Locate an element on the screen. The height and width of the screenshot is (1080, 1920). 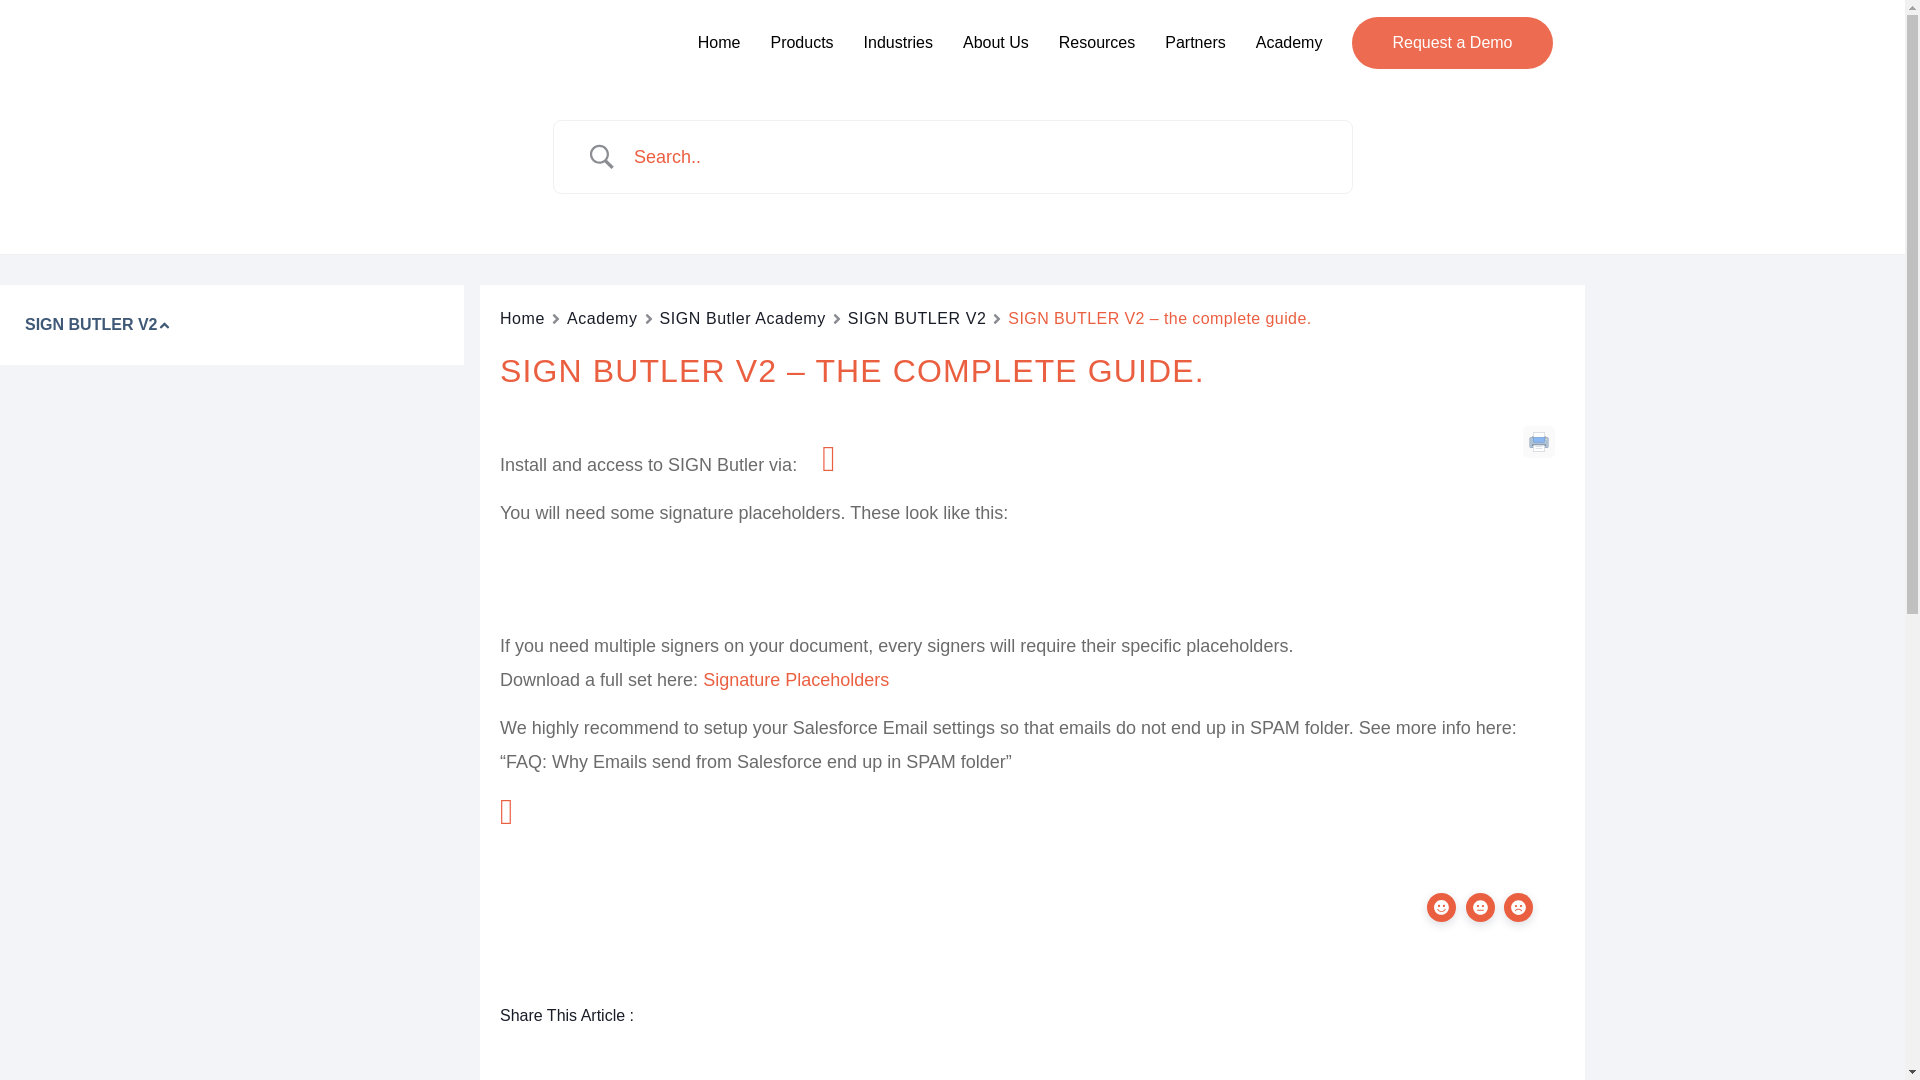
Partners is located at coordinates (1194, 42).